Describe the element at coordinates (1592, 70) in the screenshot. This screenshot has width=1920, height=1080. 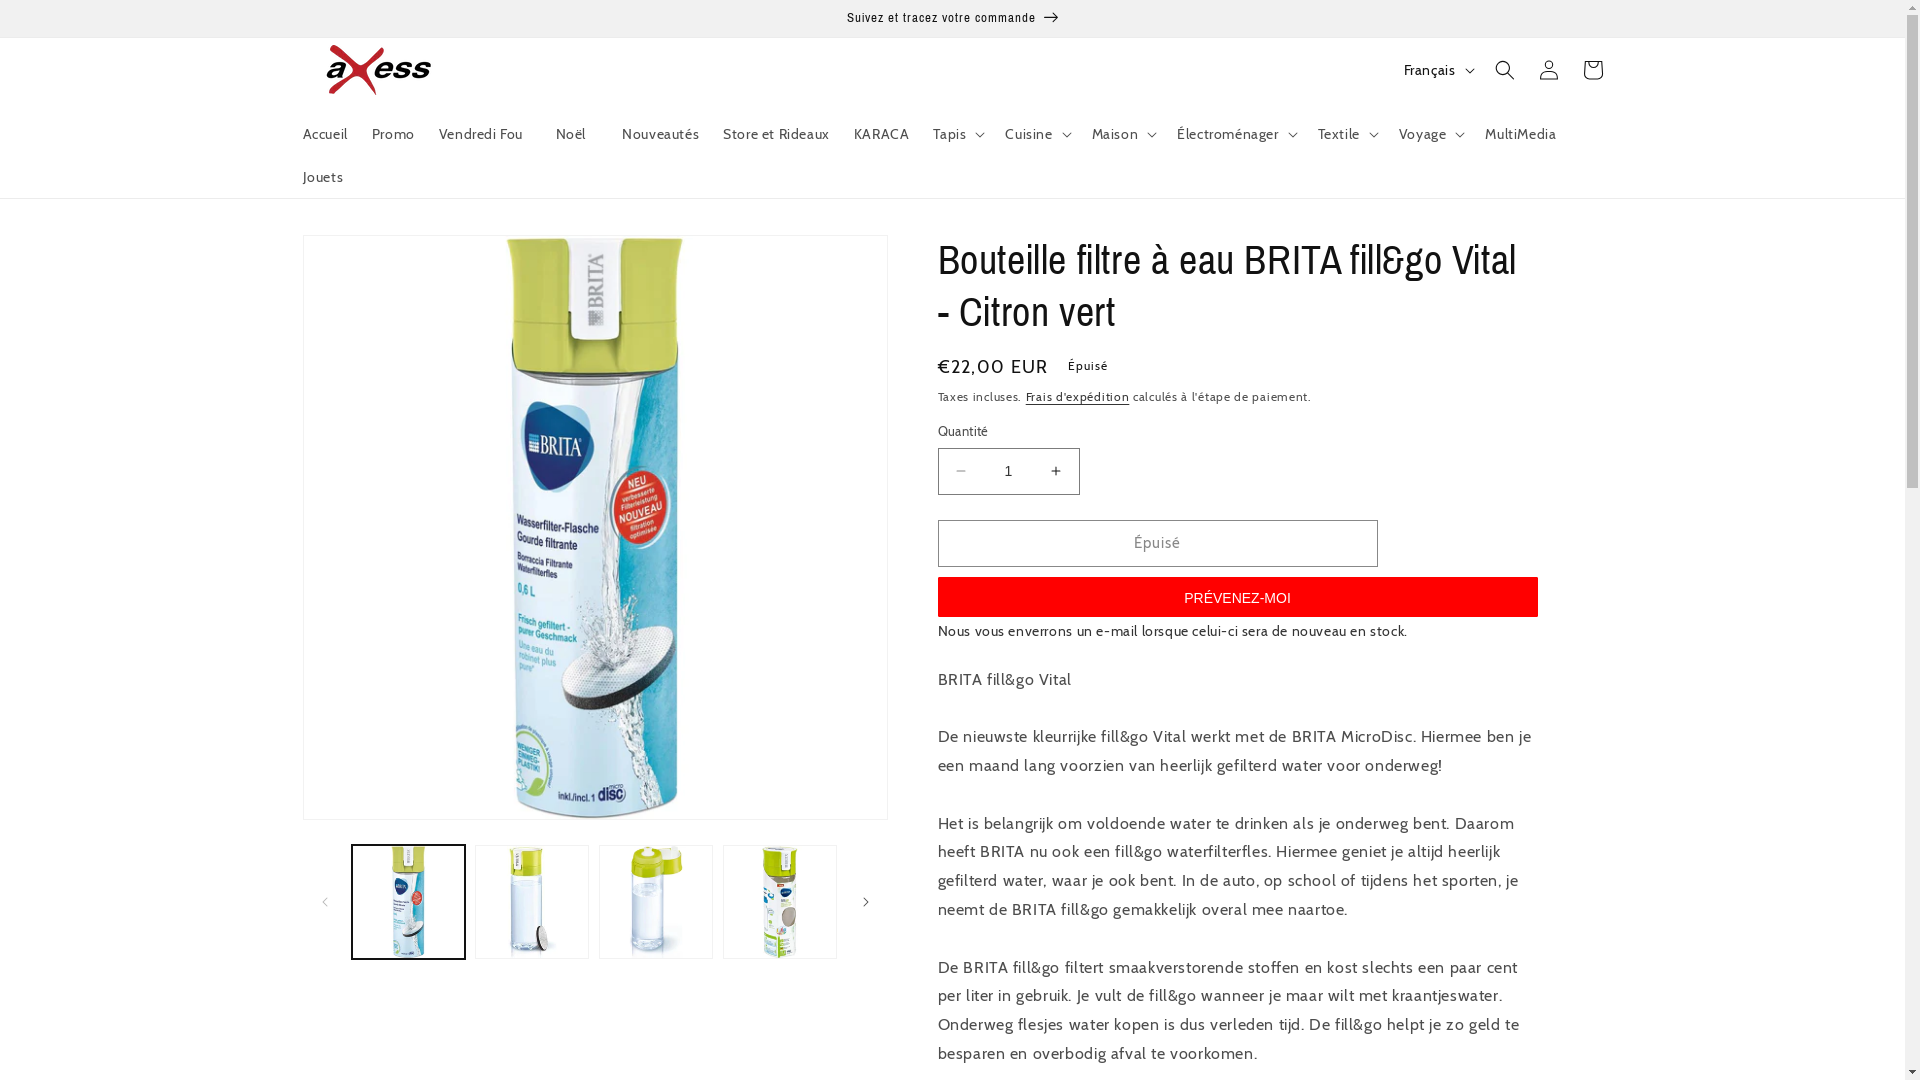
I see `Panier` at that location.